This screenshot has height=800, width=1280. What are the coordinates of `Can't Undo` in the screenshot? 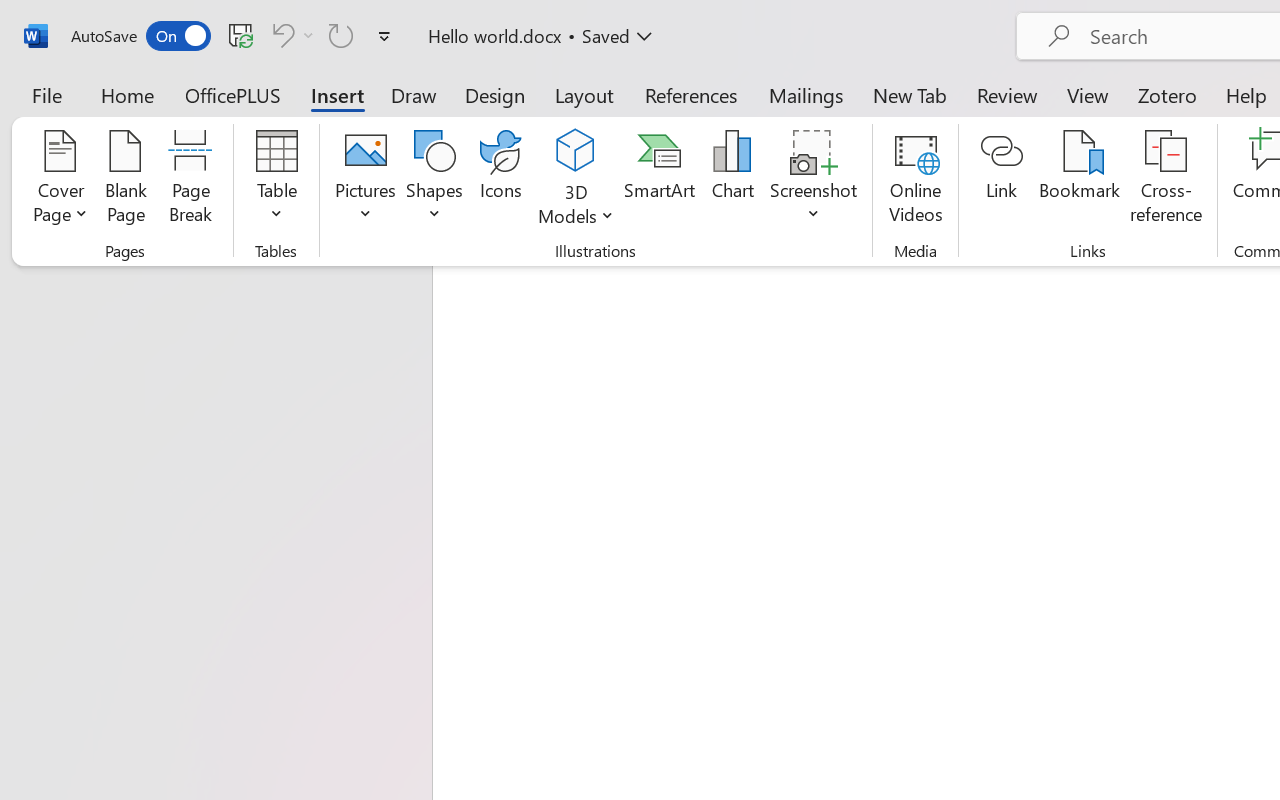 It's located at (280, 35).